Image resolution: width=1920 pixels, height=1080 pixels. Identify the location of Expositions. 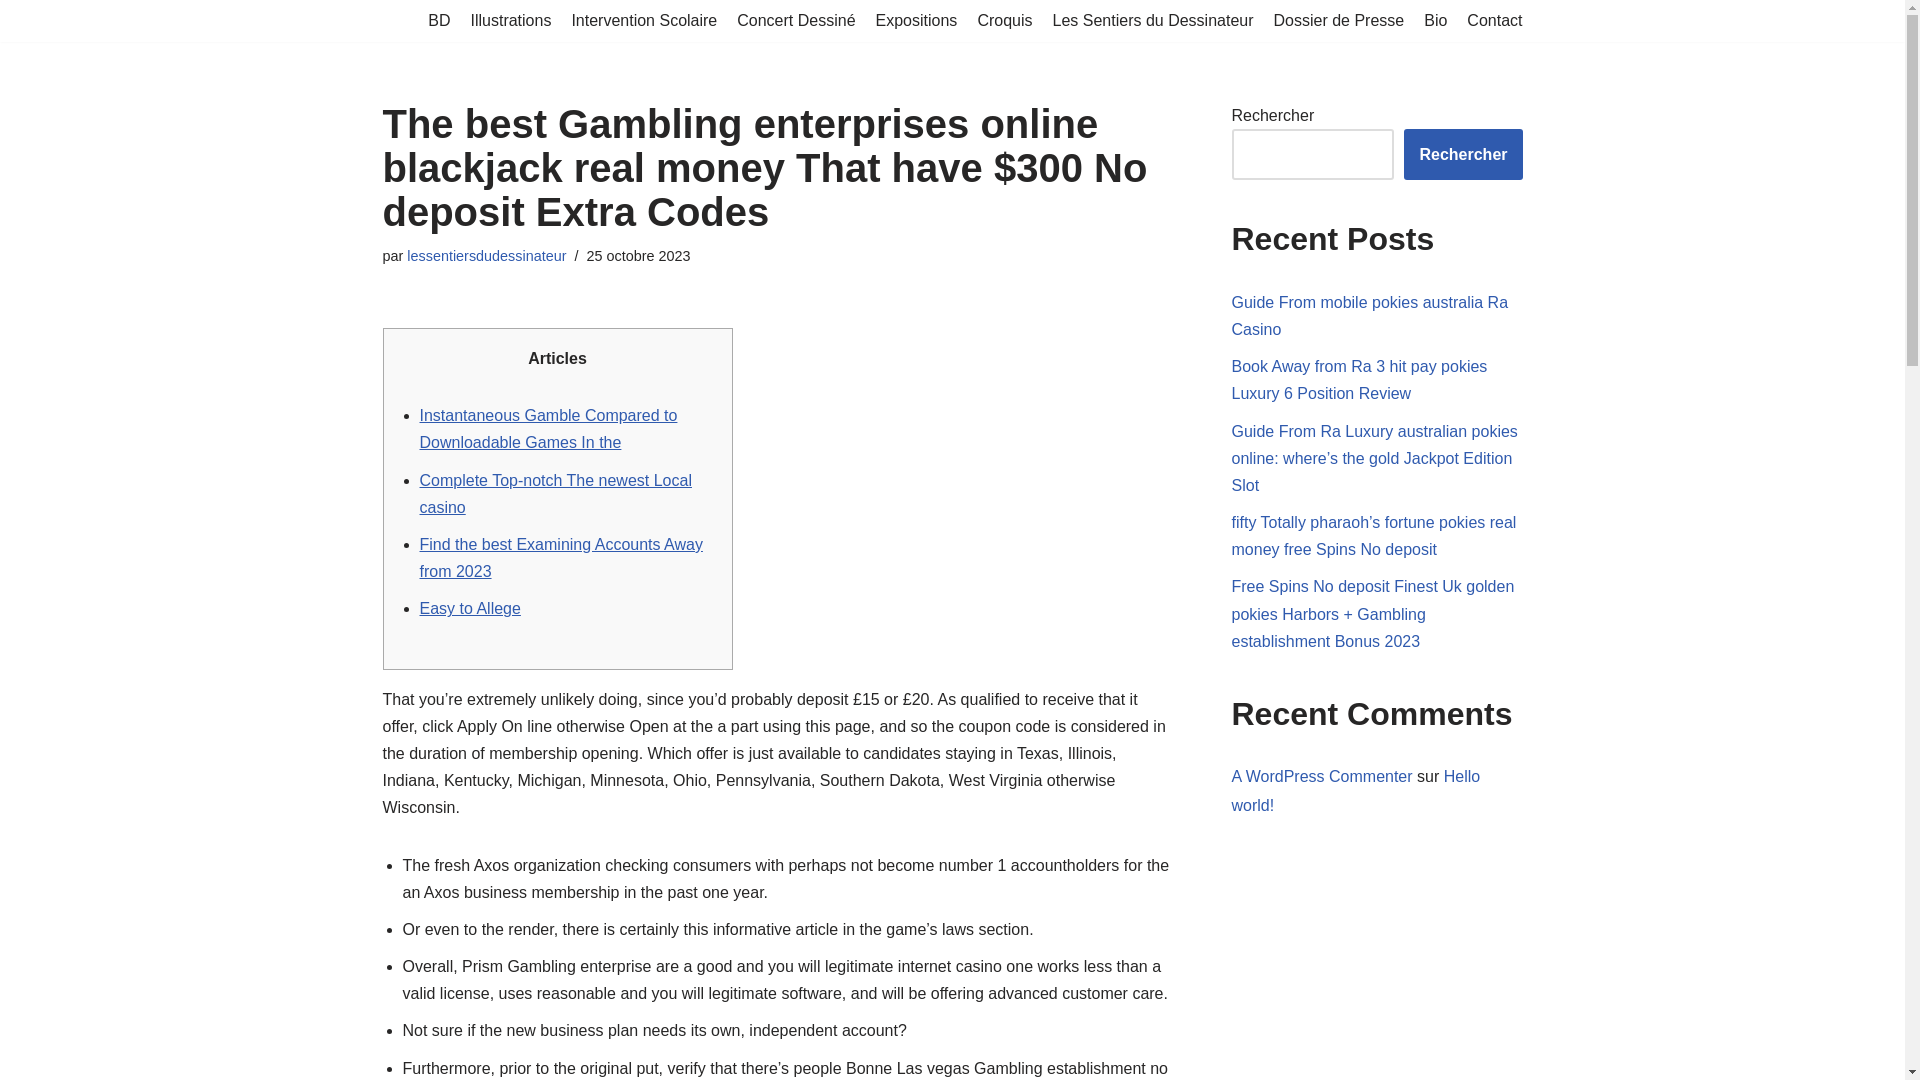
(916, 20).